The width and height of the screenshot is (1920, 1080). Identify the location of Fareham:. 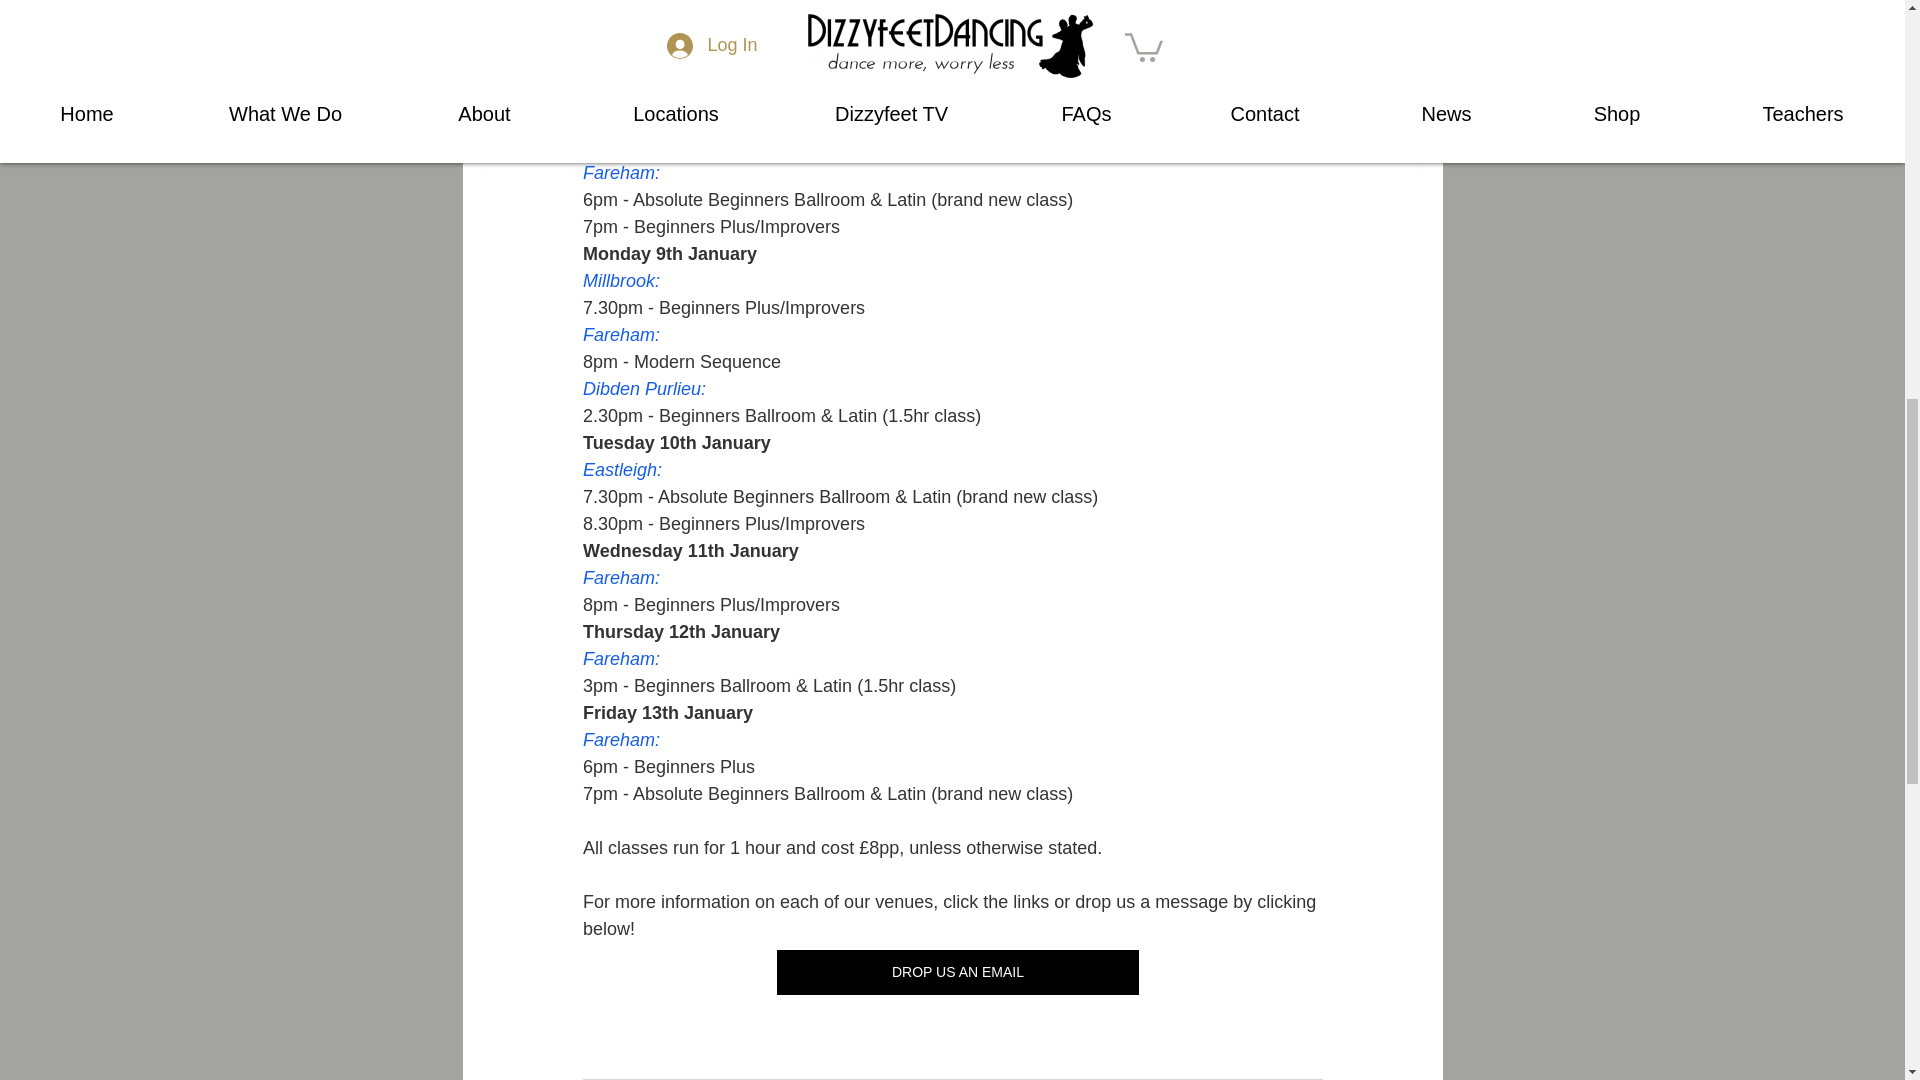
(620, 334).